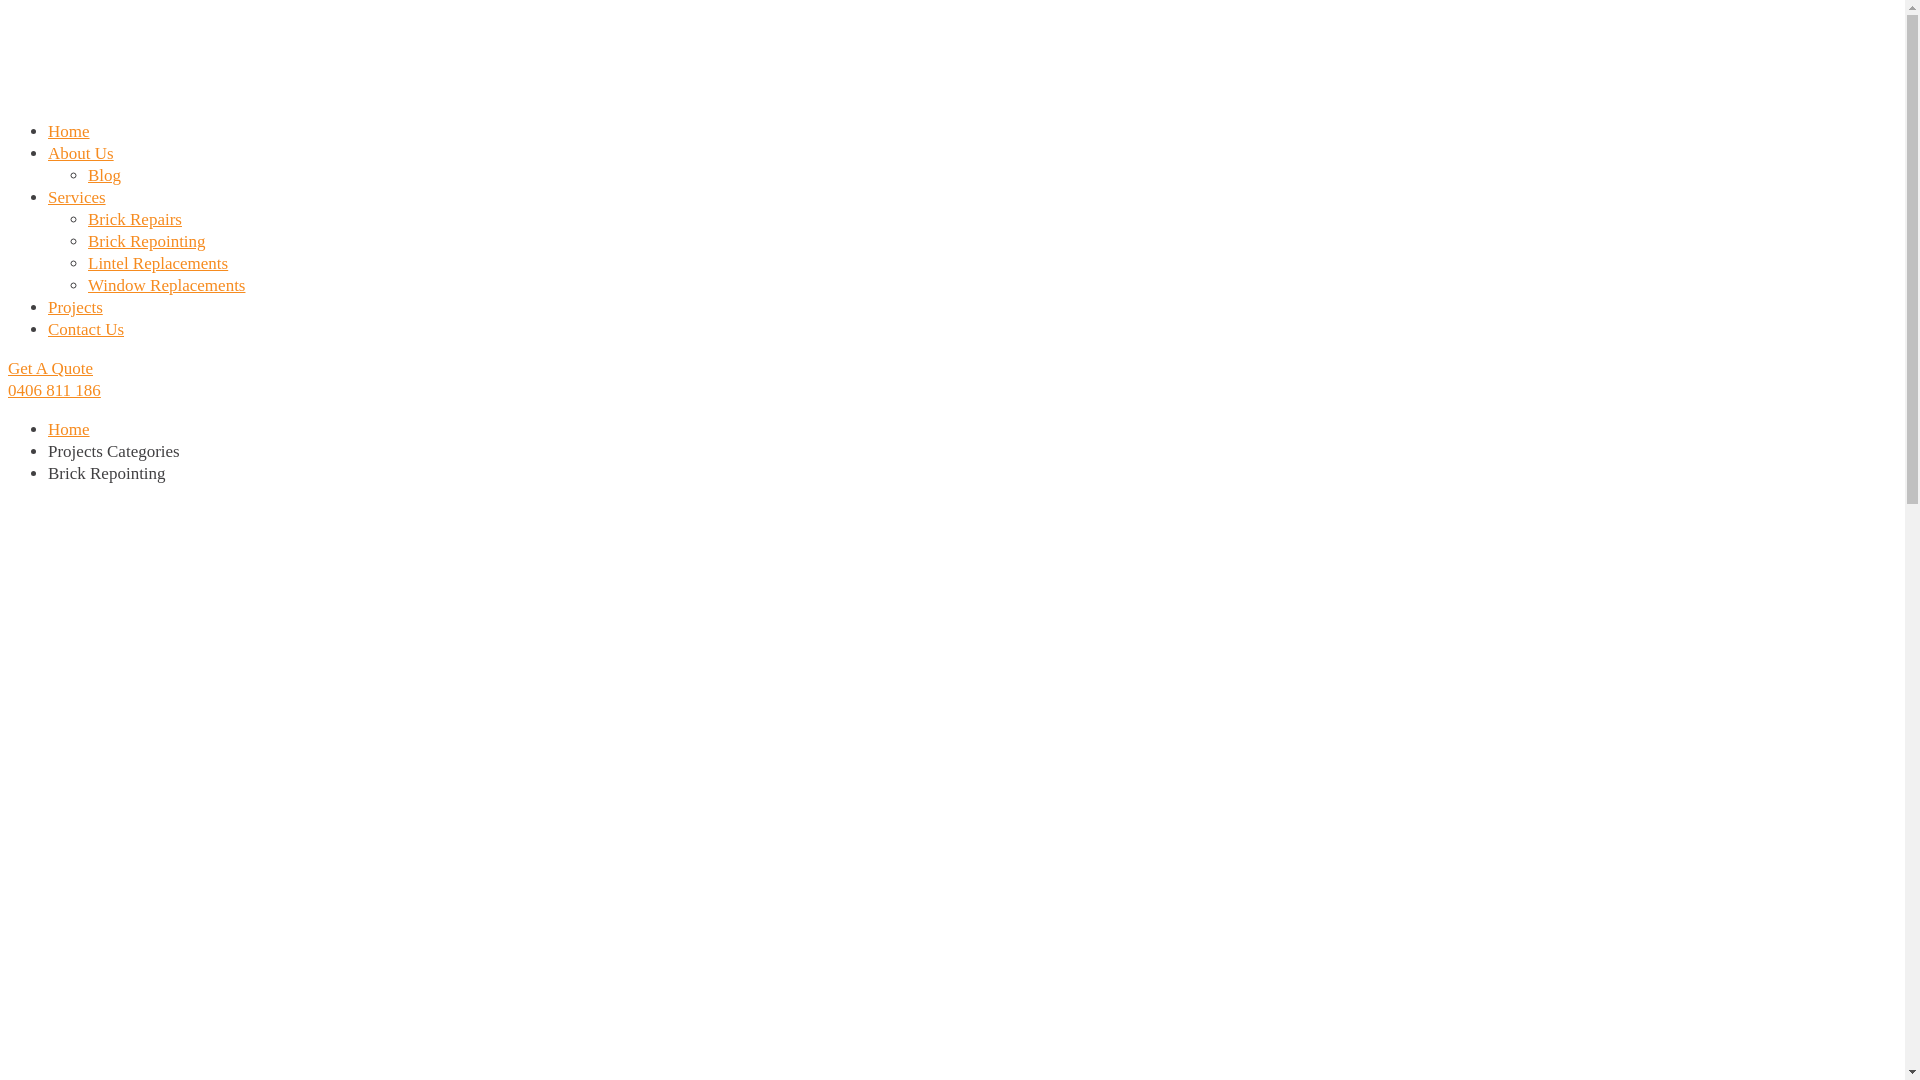 This screenshot has height=1080, width=1920. Describe the element at coordinates (50, 368) in the screenshot. I see `Get A Quote` at that location.